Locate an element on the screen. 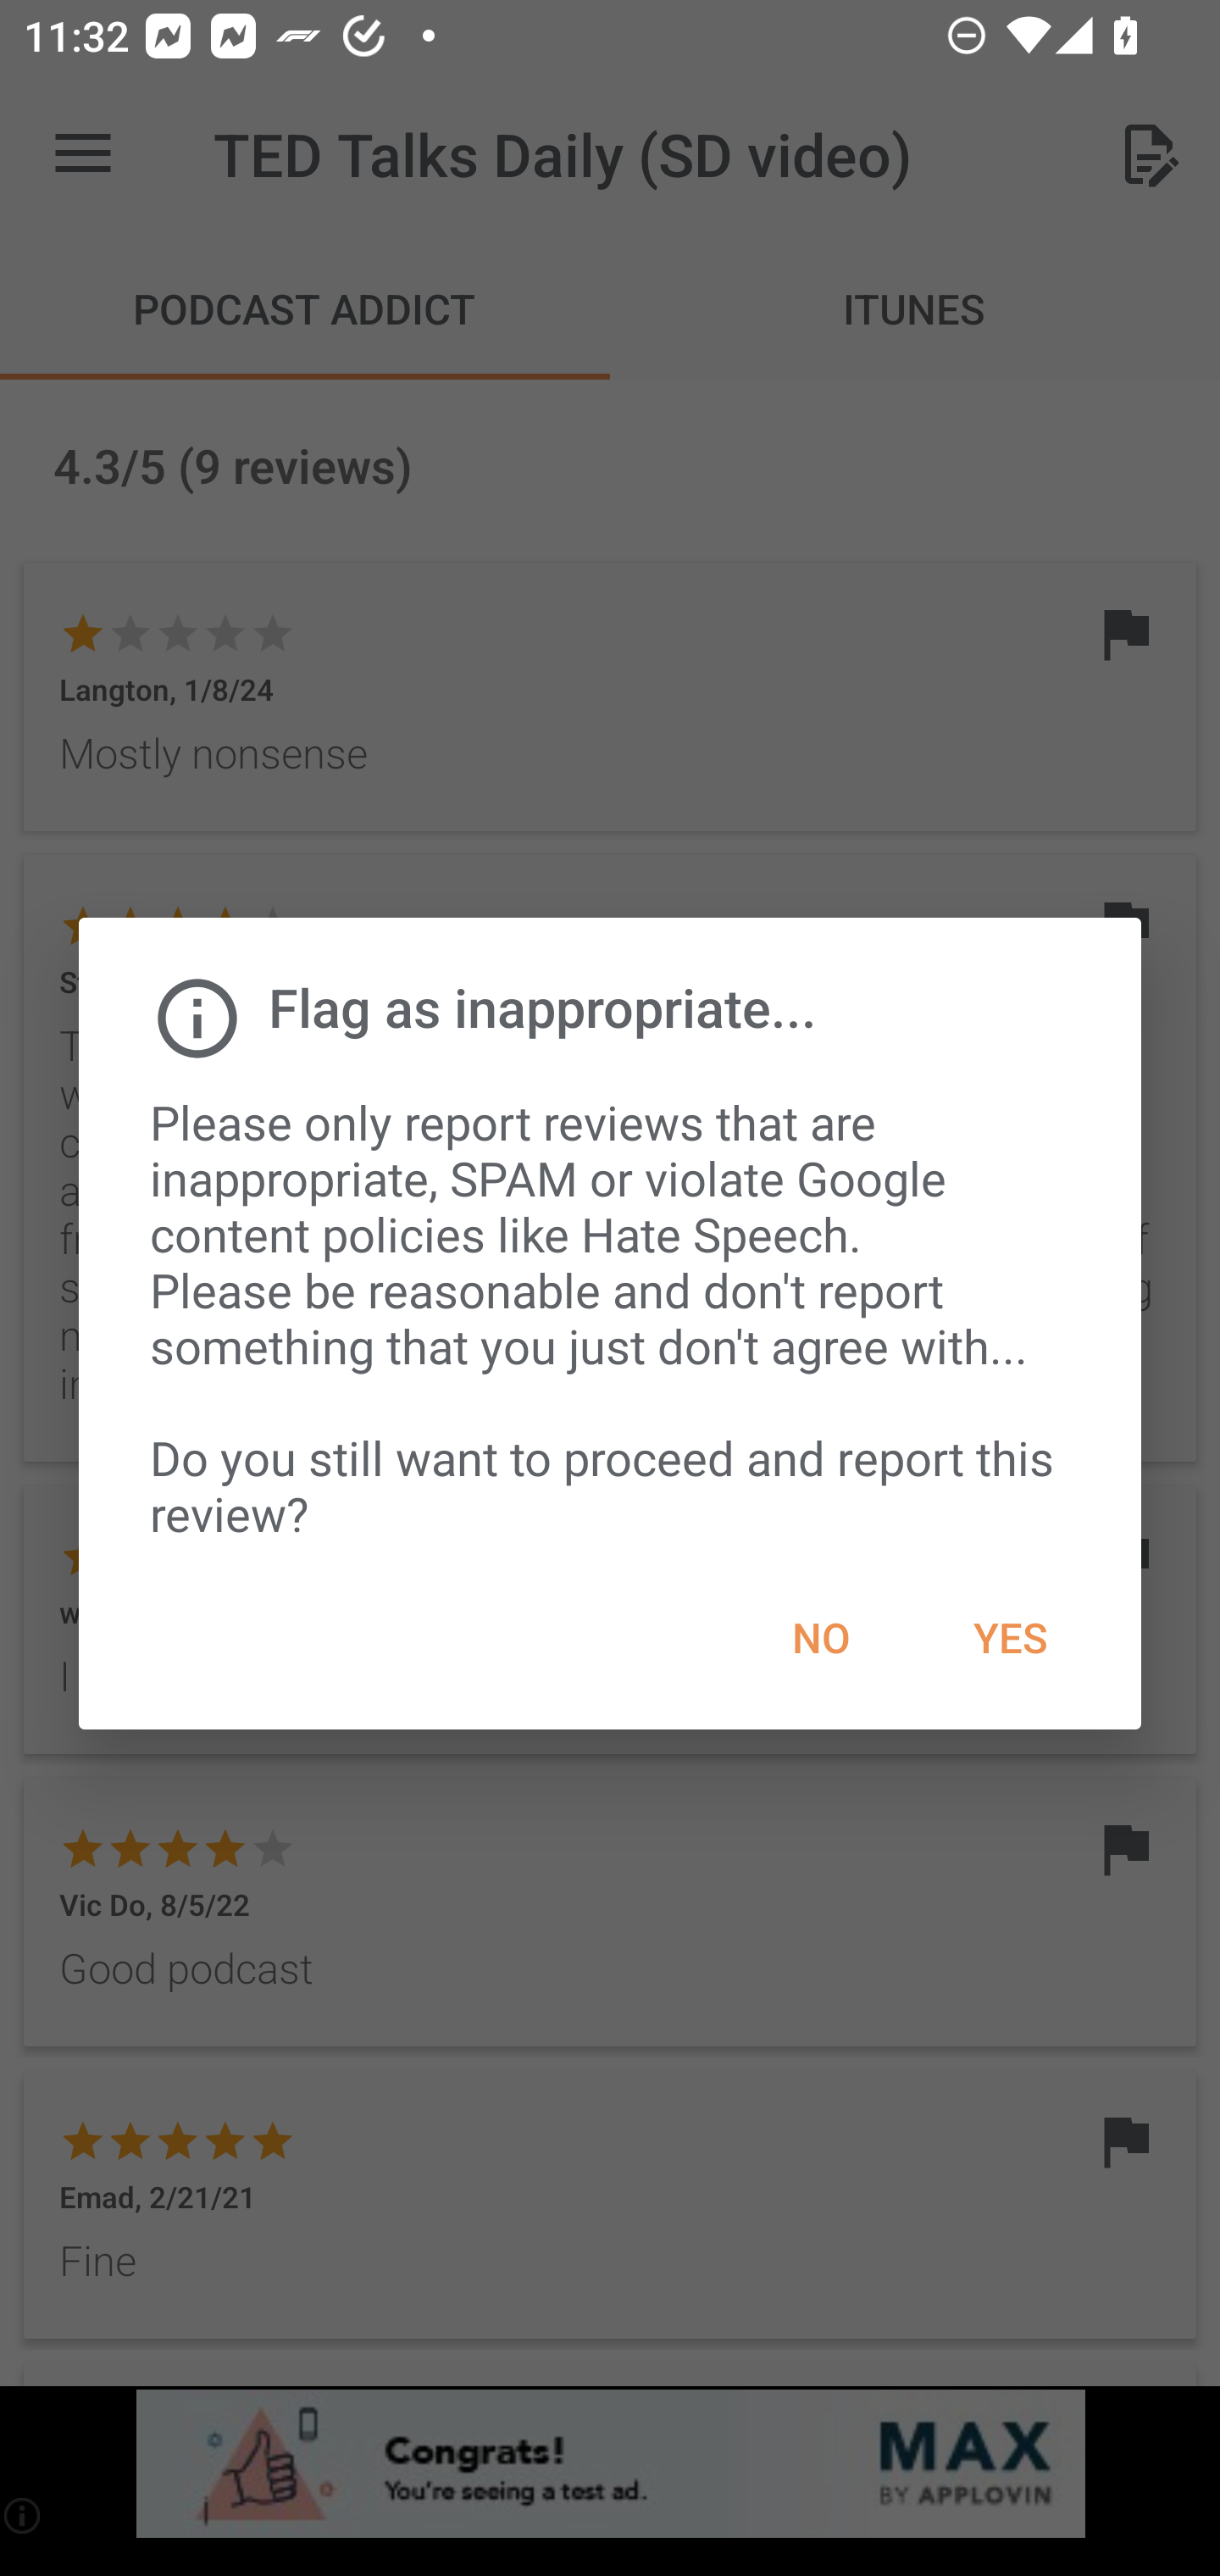 The image size is (1220, 2576). NO is located at coordinates (820, 1638).